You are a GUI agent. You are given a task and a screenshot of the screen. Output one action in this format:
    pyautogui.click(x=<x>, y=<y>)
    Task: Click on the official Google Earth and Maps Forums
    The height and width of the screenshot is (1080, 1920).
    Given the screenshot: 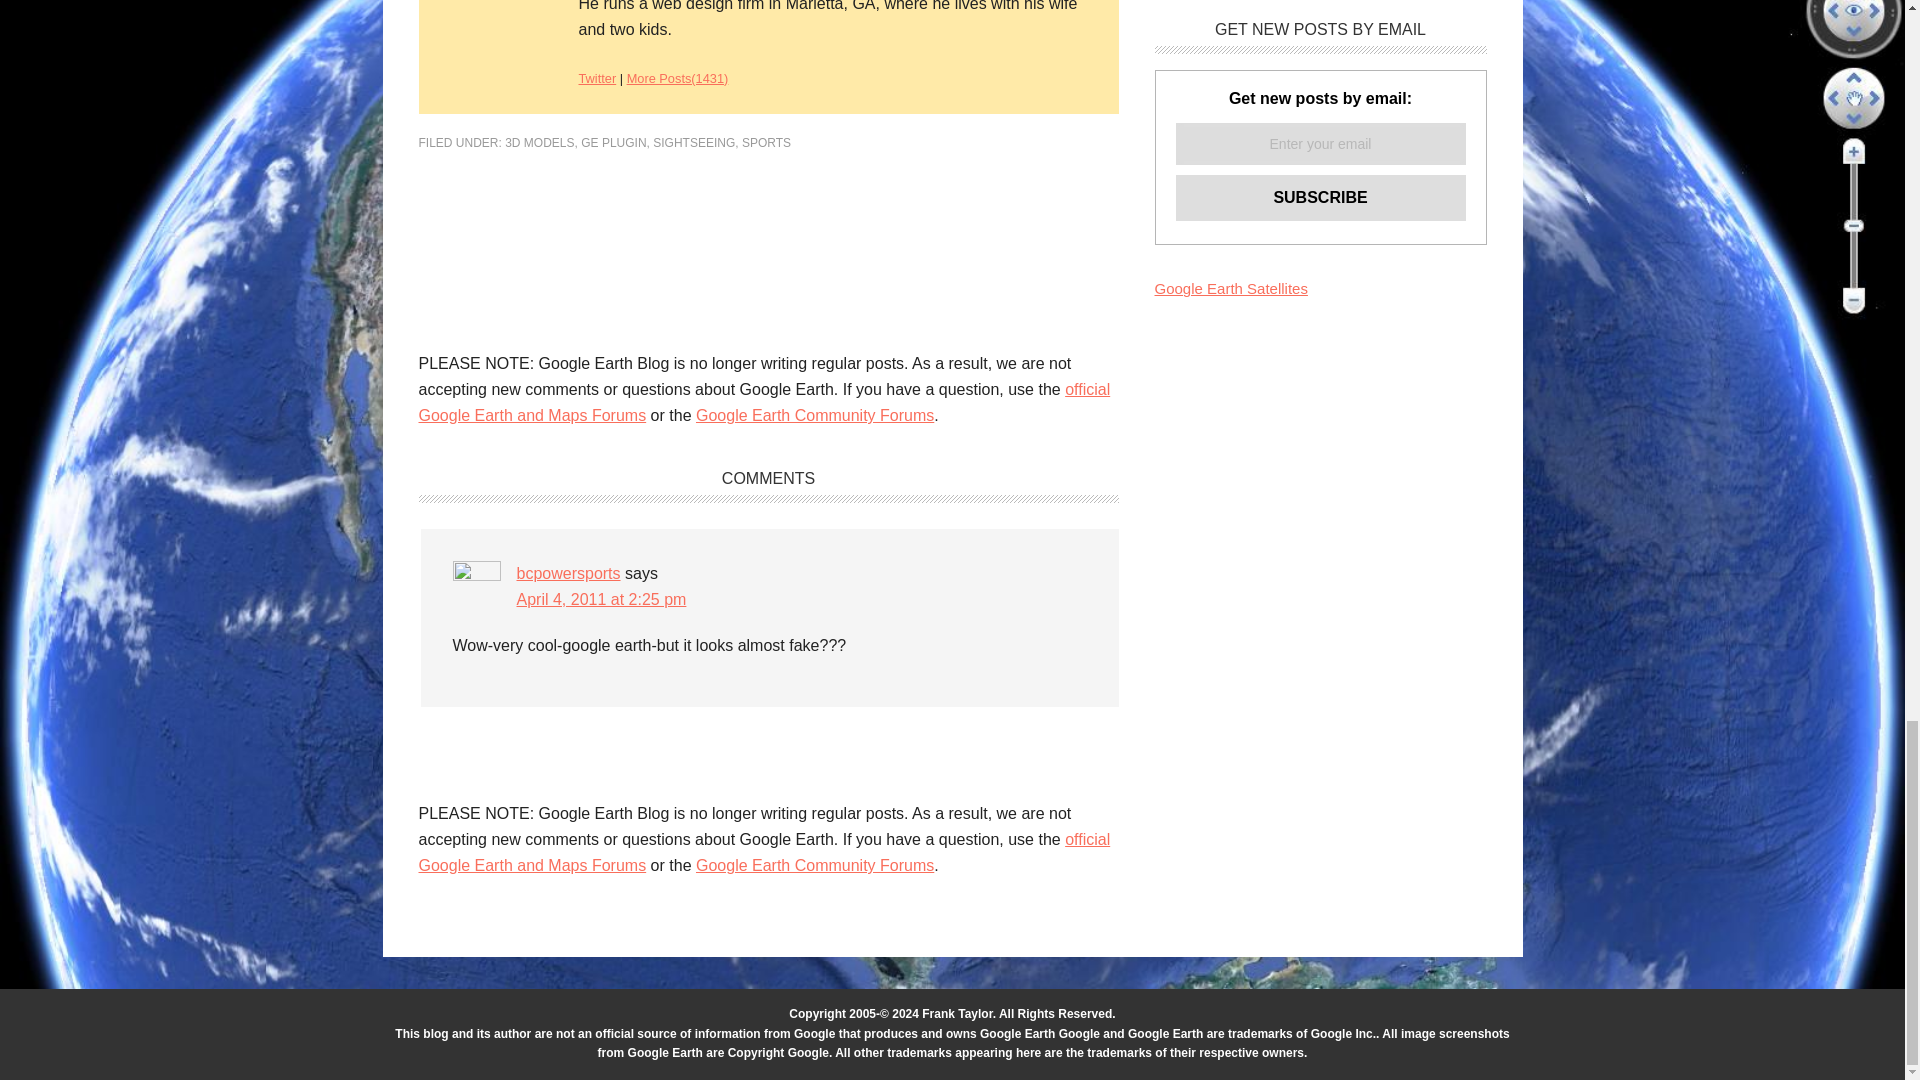 What is the action you would take?
    pyautogui.click(x=764, y=852)
    